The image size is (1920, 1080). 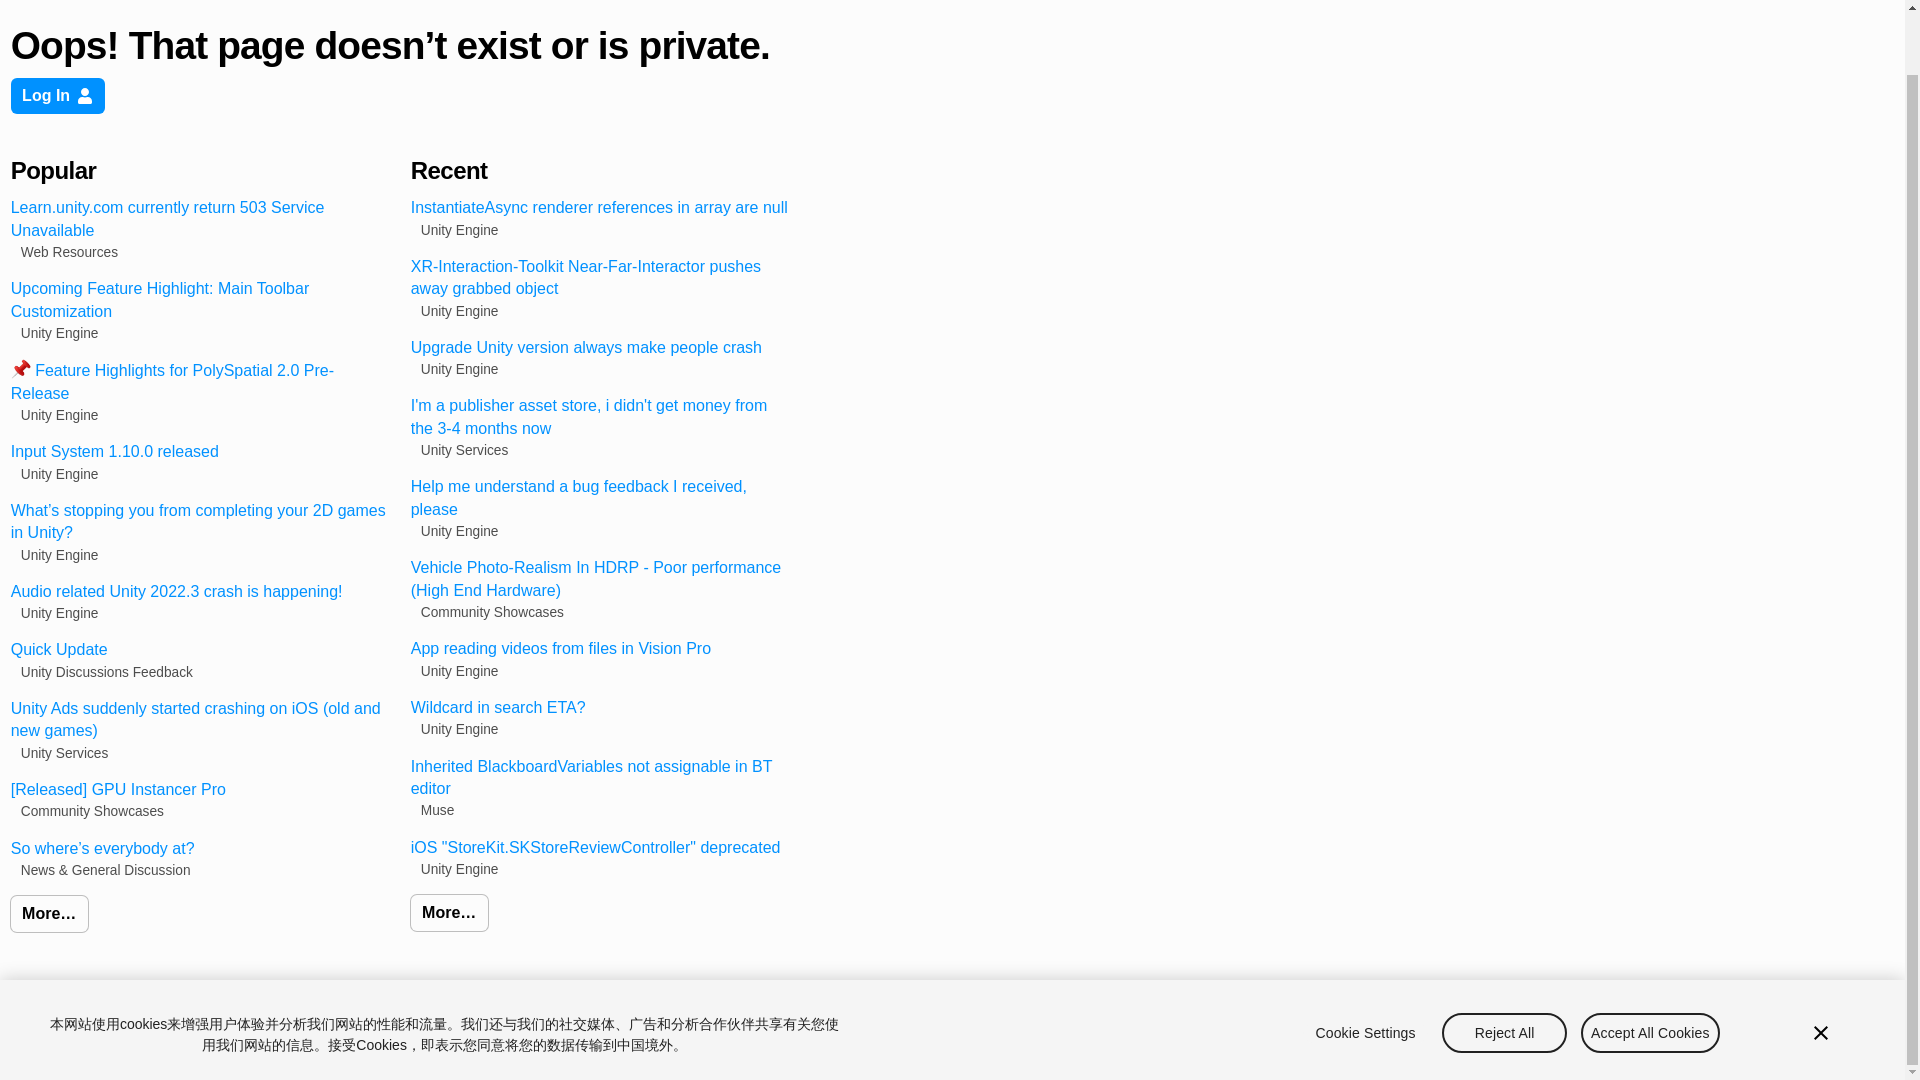 I want to click on Unity Engine, so click(x=454, y=230).